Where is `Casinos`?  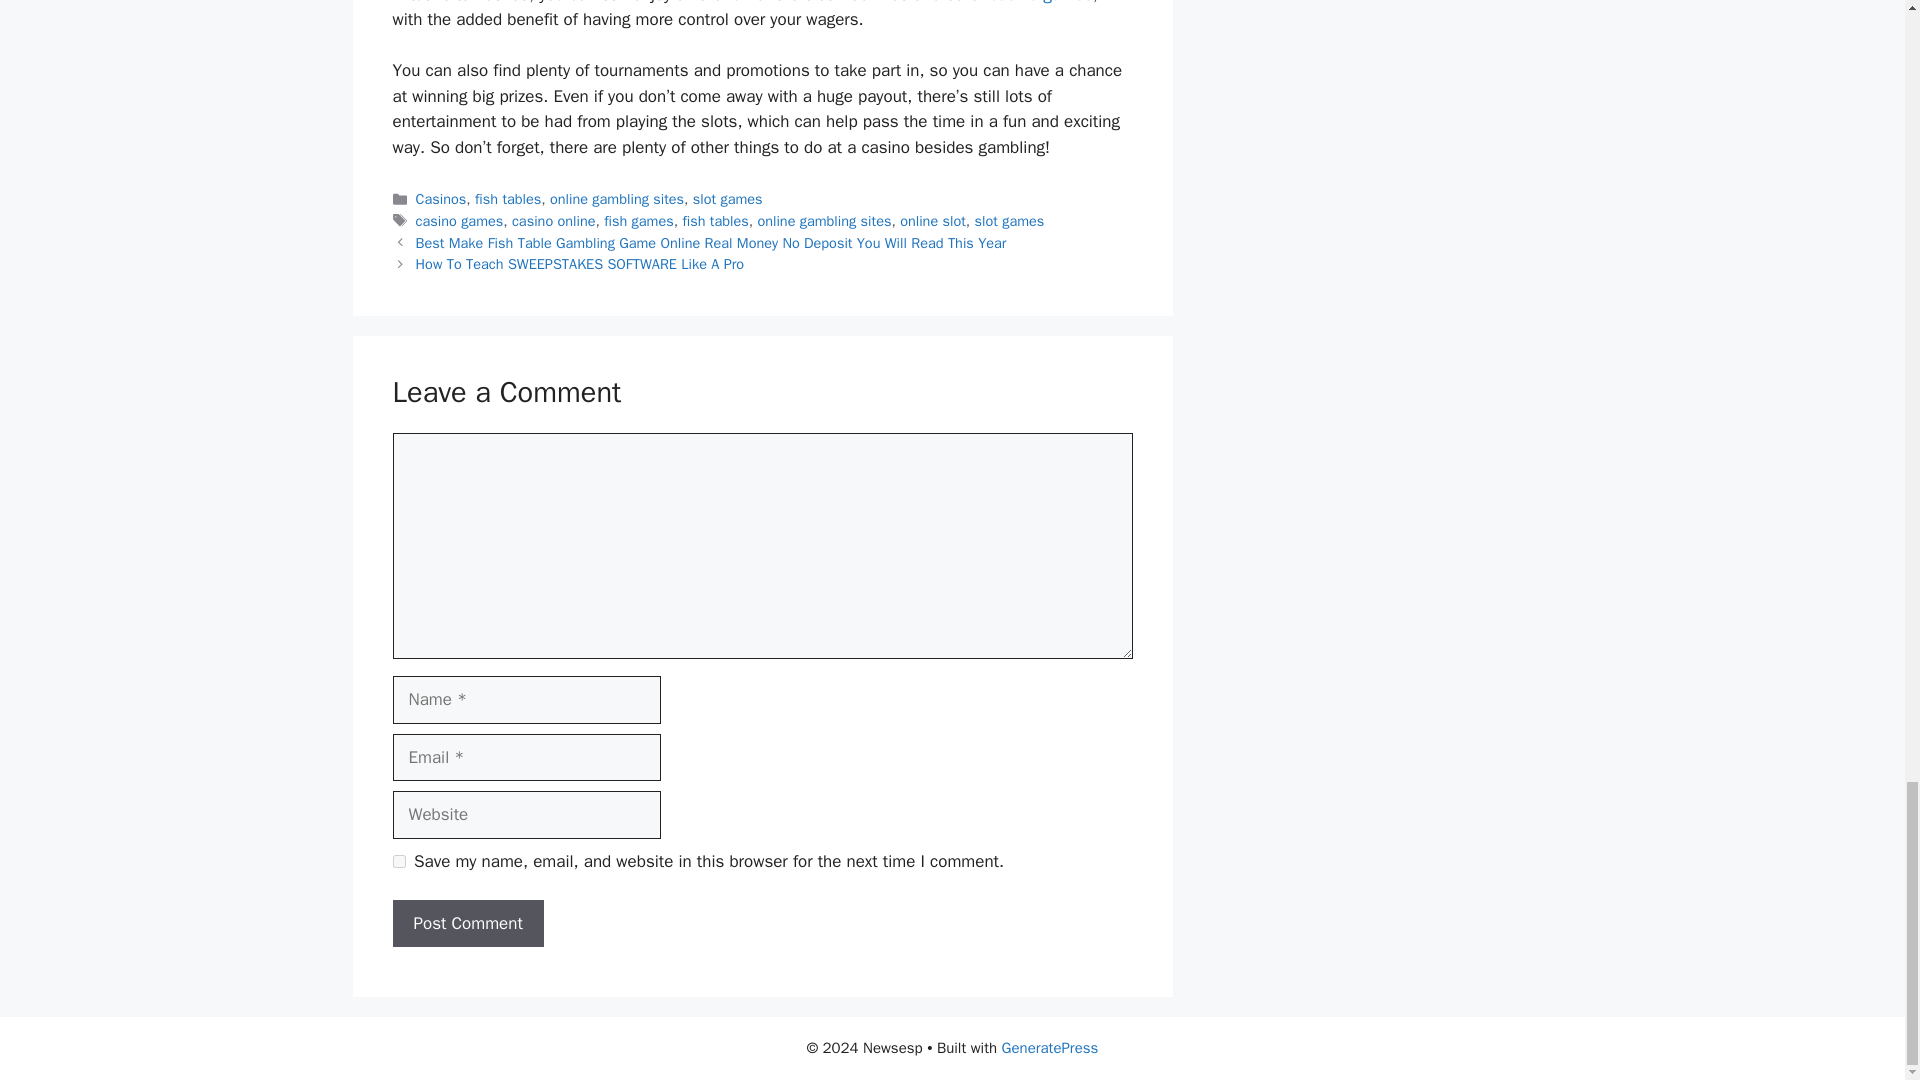
Casinos is located at coordinates (441, 199).